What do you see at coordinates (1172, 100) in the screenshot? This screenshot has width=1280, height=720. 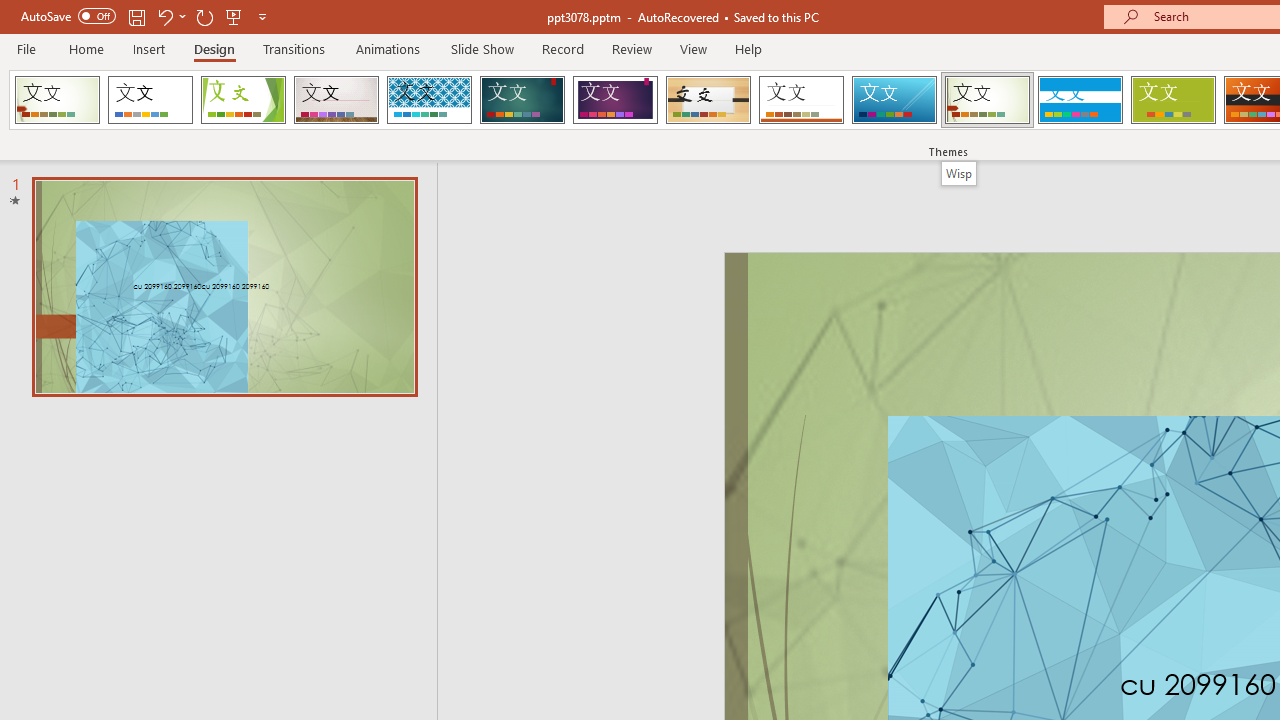 I see `Basis Loading Preview...` at bounding box center [1172, 100].